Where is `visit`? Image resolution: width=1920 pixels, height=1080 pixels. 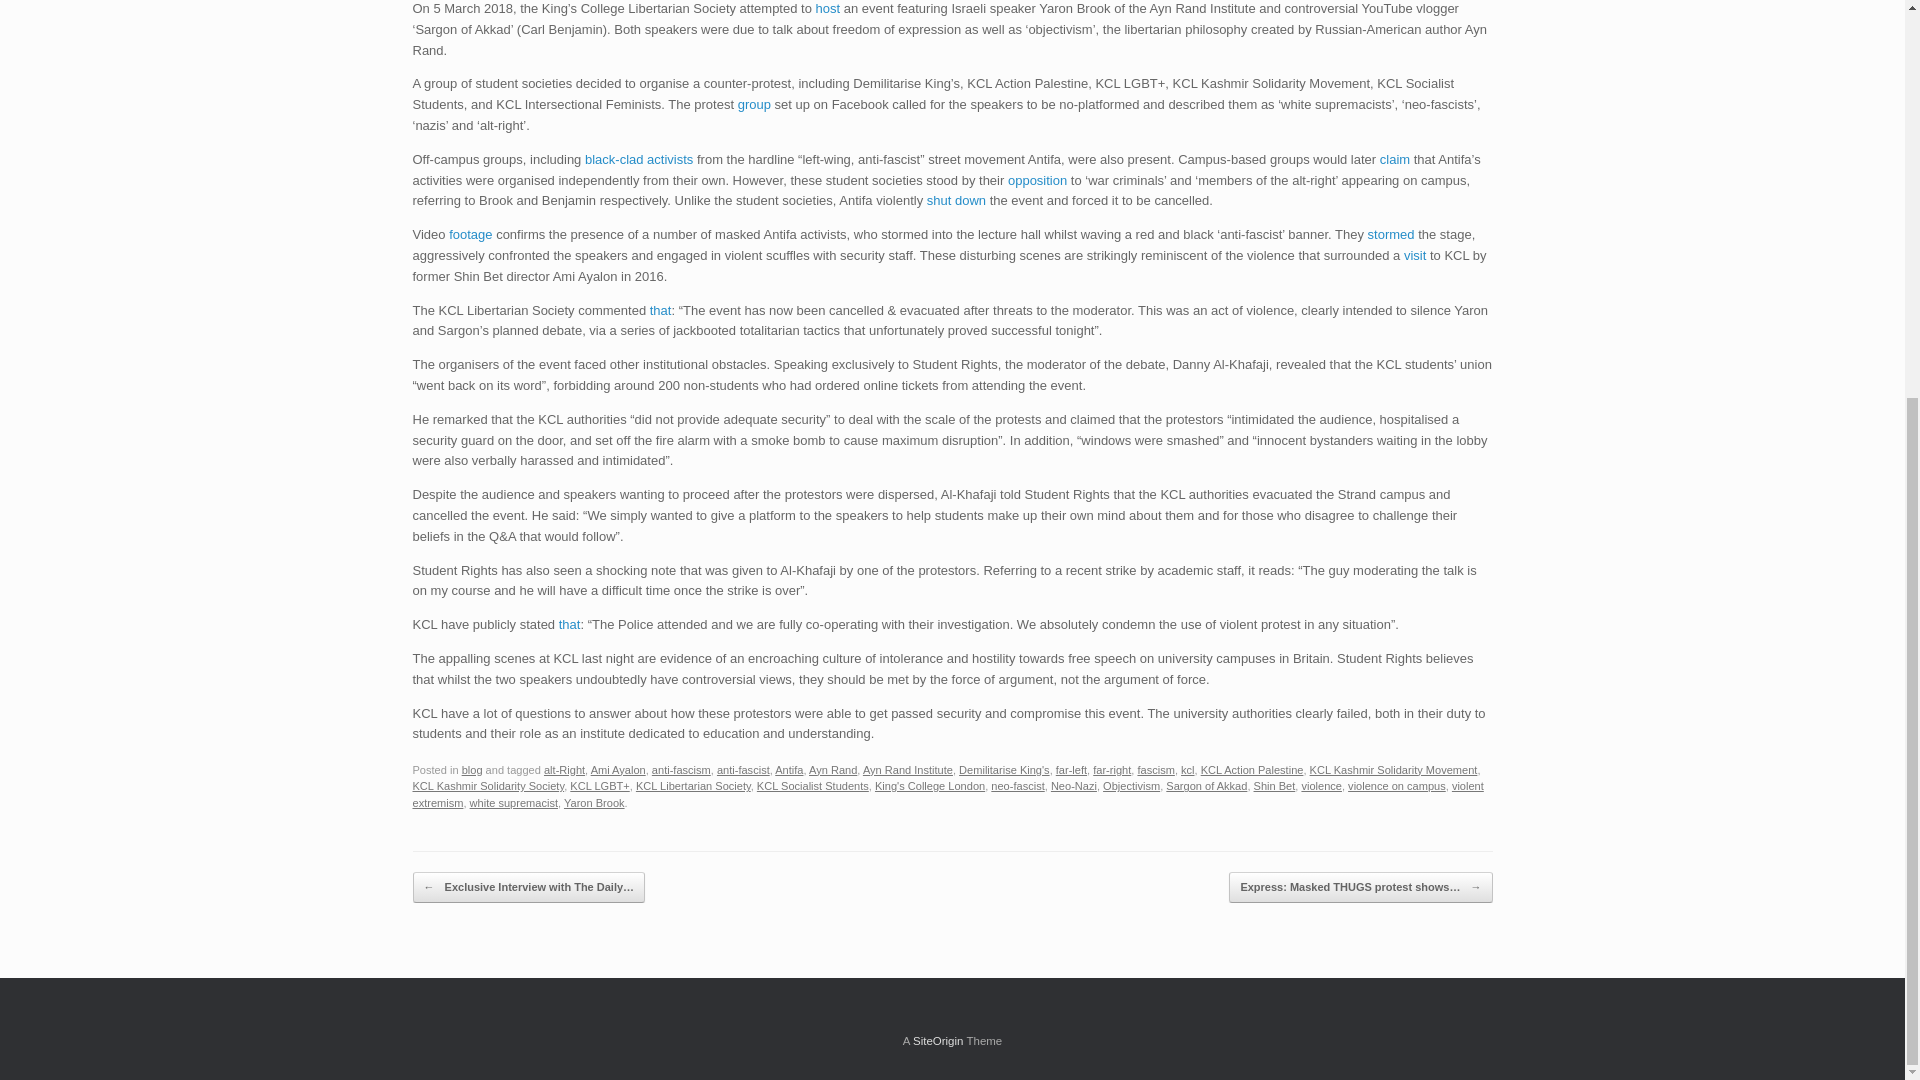 visit is located at coordinates (1414, 256).